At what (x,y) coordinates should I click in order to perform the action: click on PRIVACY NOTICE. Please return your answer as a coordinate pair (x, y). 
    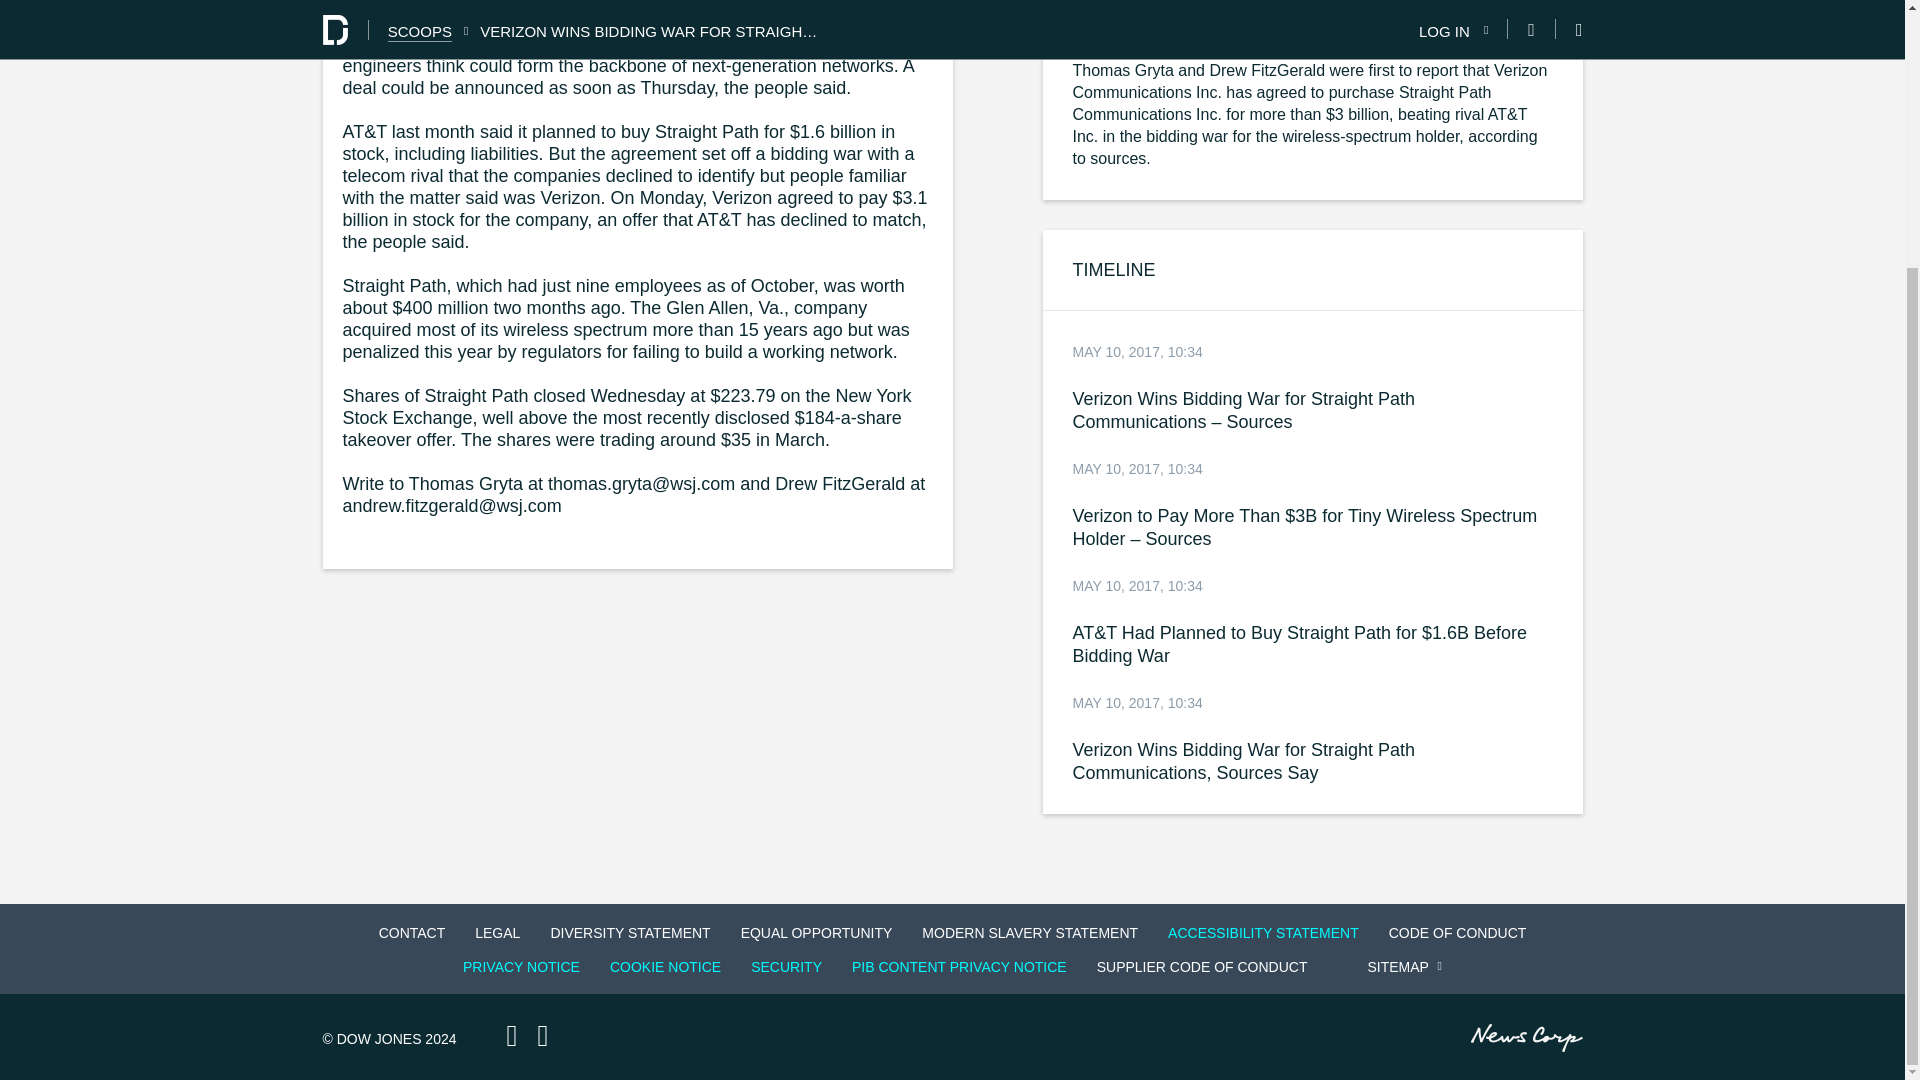
    Looking at the image, I should click on (521, 966).